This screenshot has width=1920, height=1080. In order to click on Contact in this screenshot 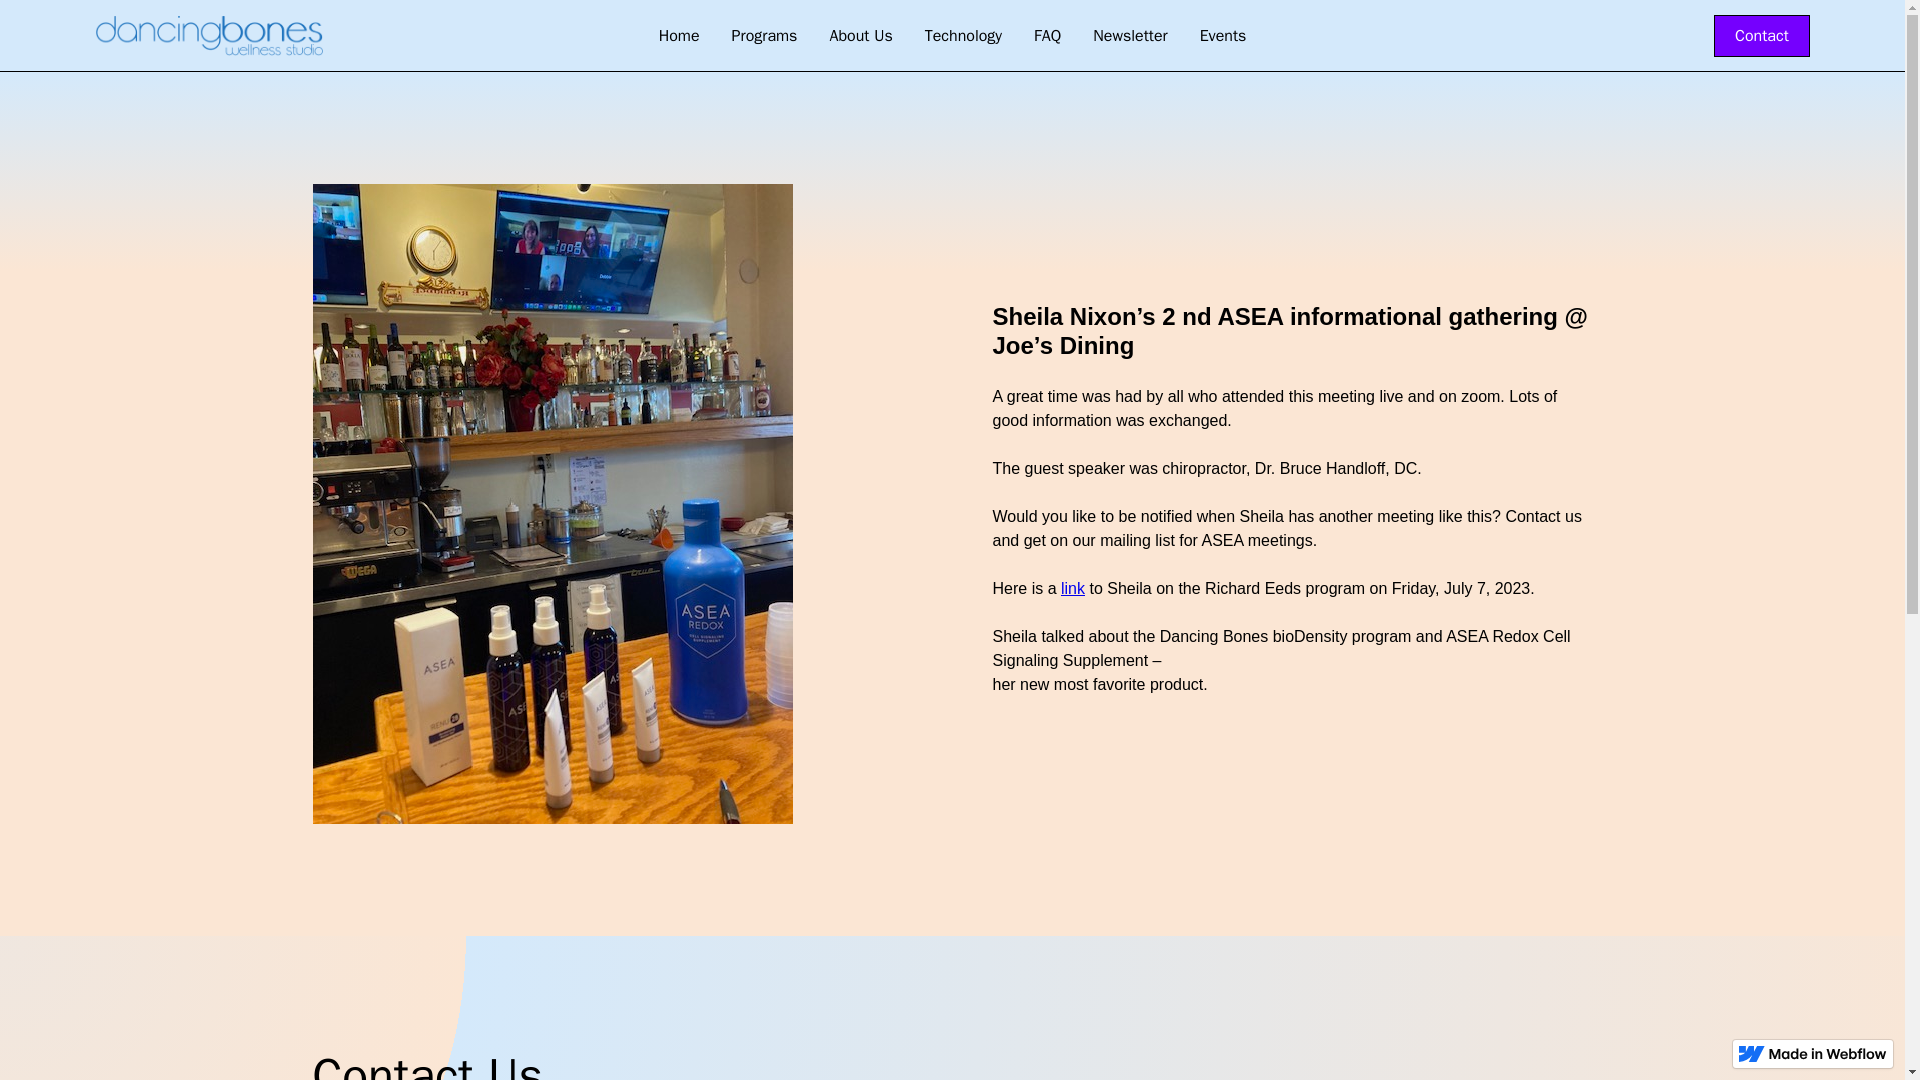, I will do `click(1762, 35)`.